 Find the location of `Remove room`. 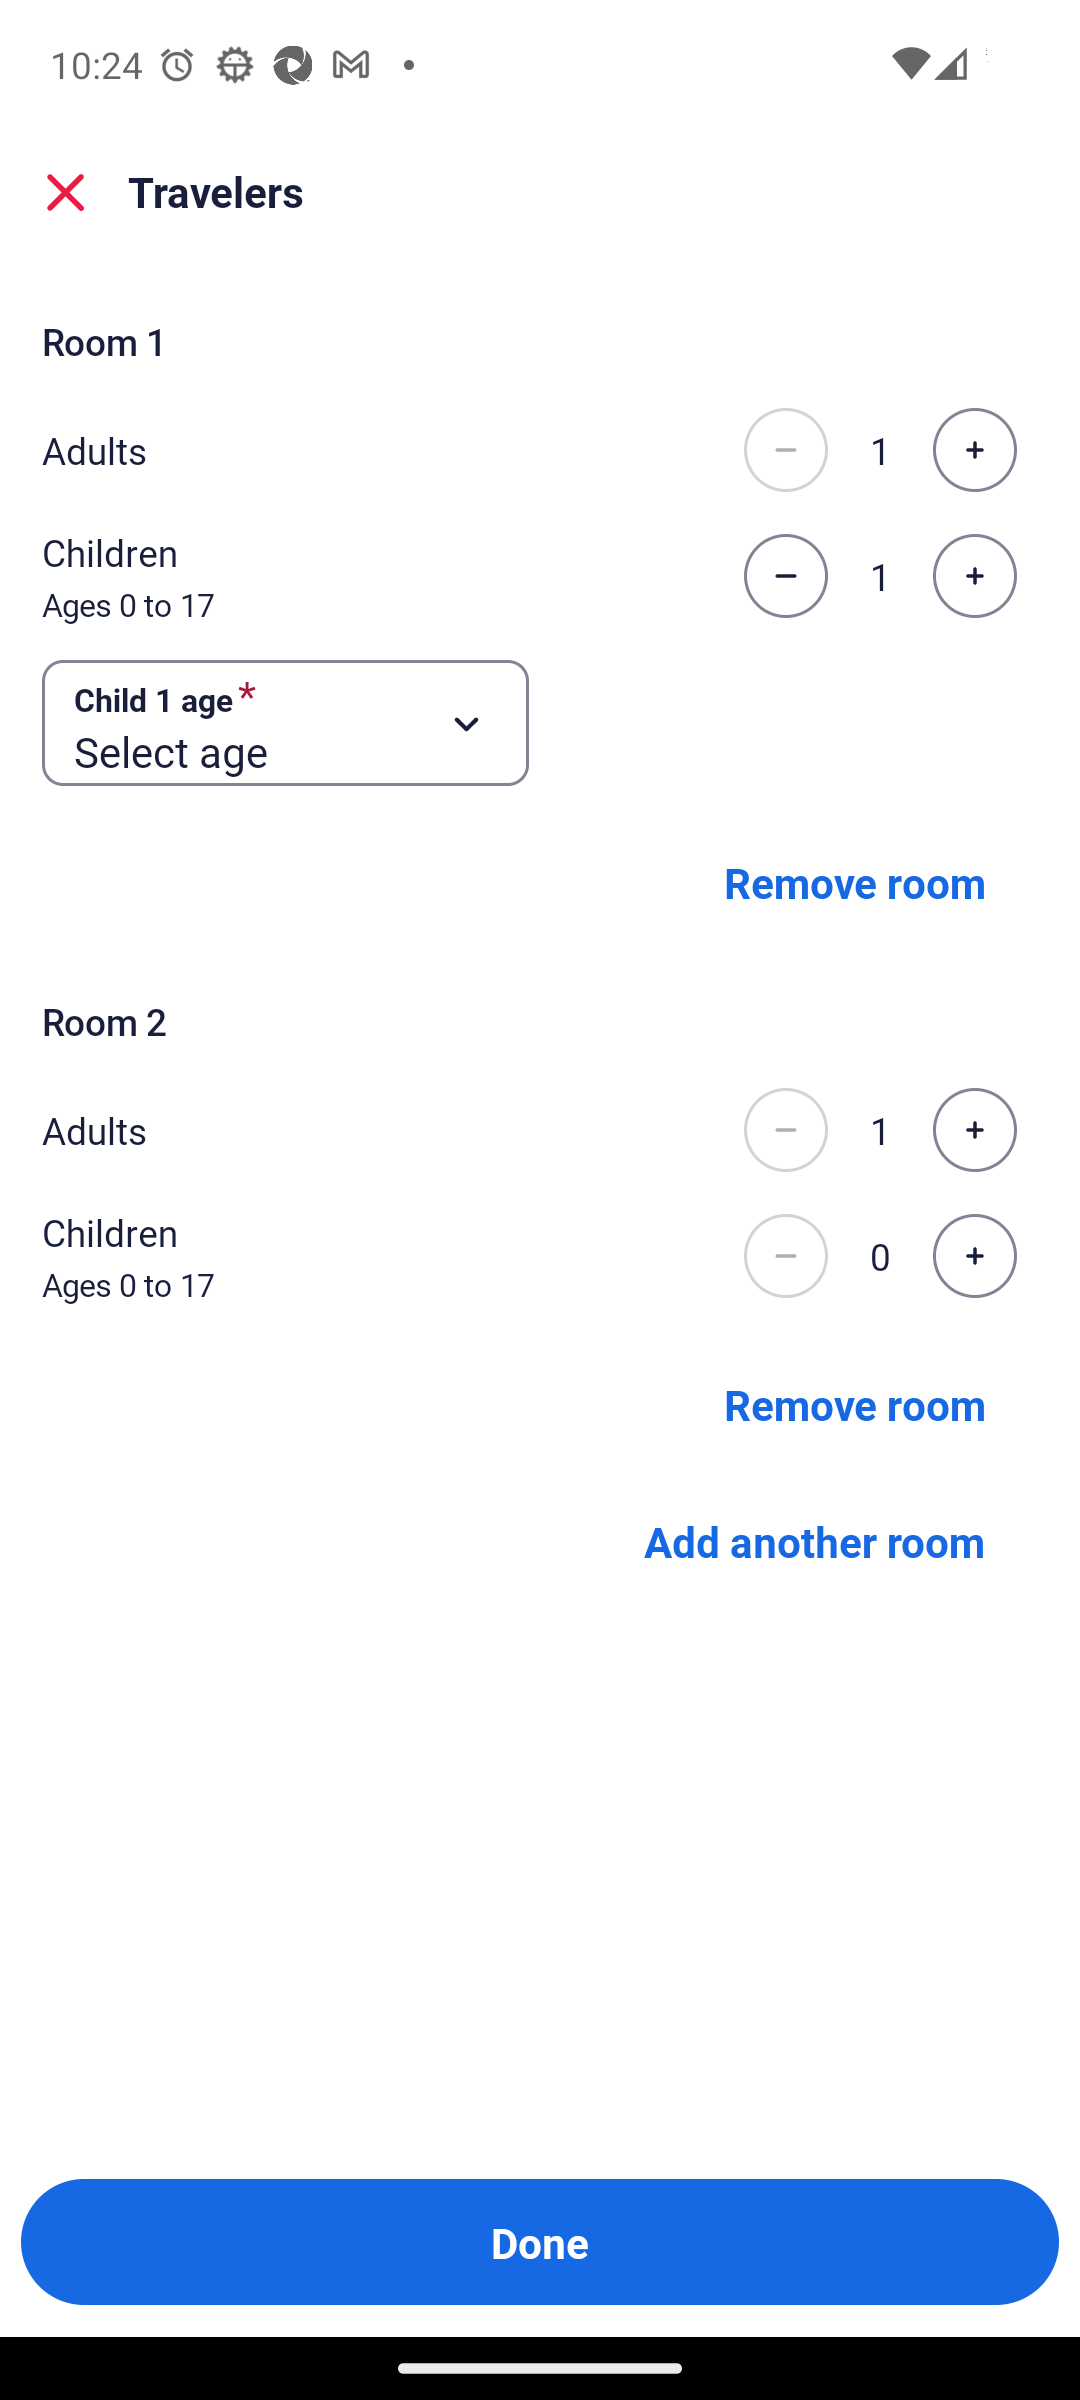

Remove room is located at coordinates (853, 882).